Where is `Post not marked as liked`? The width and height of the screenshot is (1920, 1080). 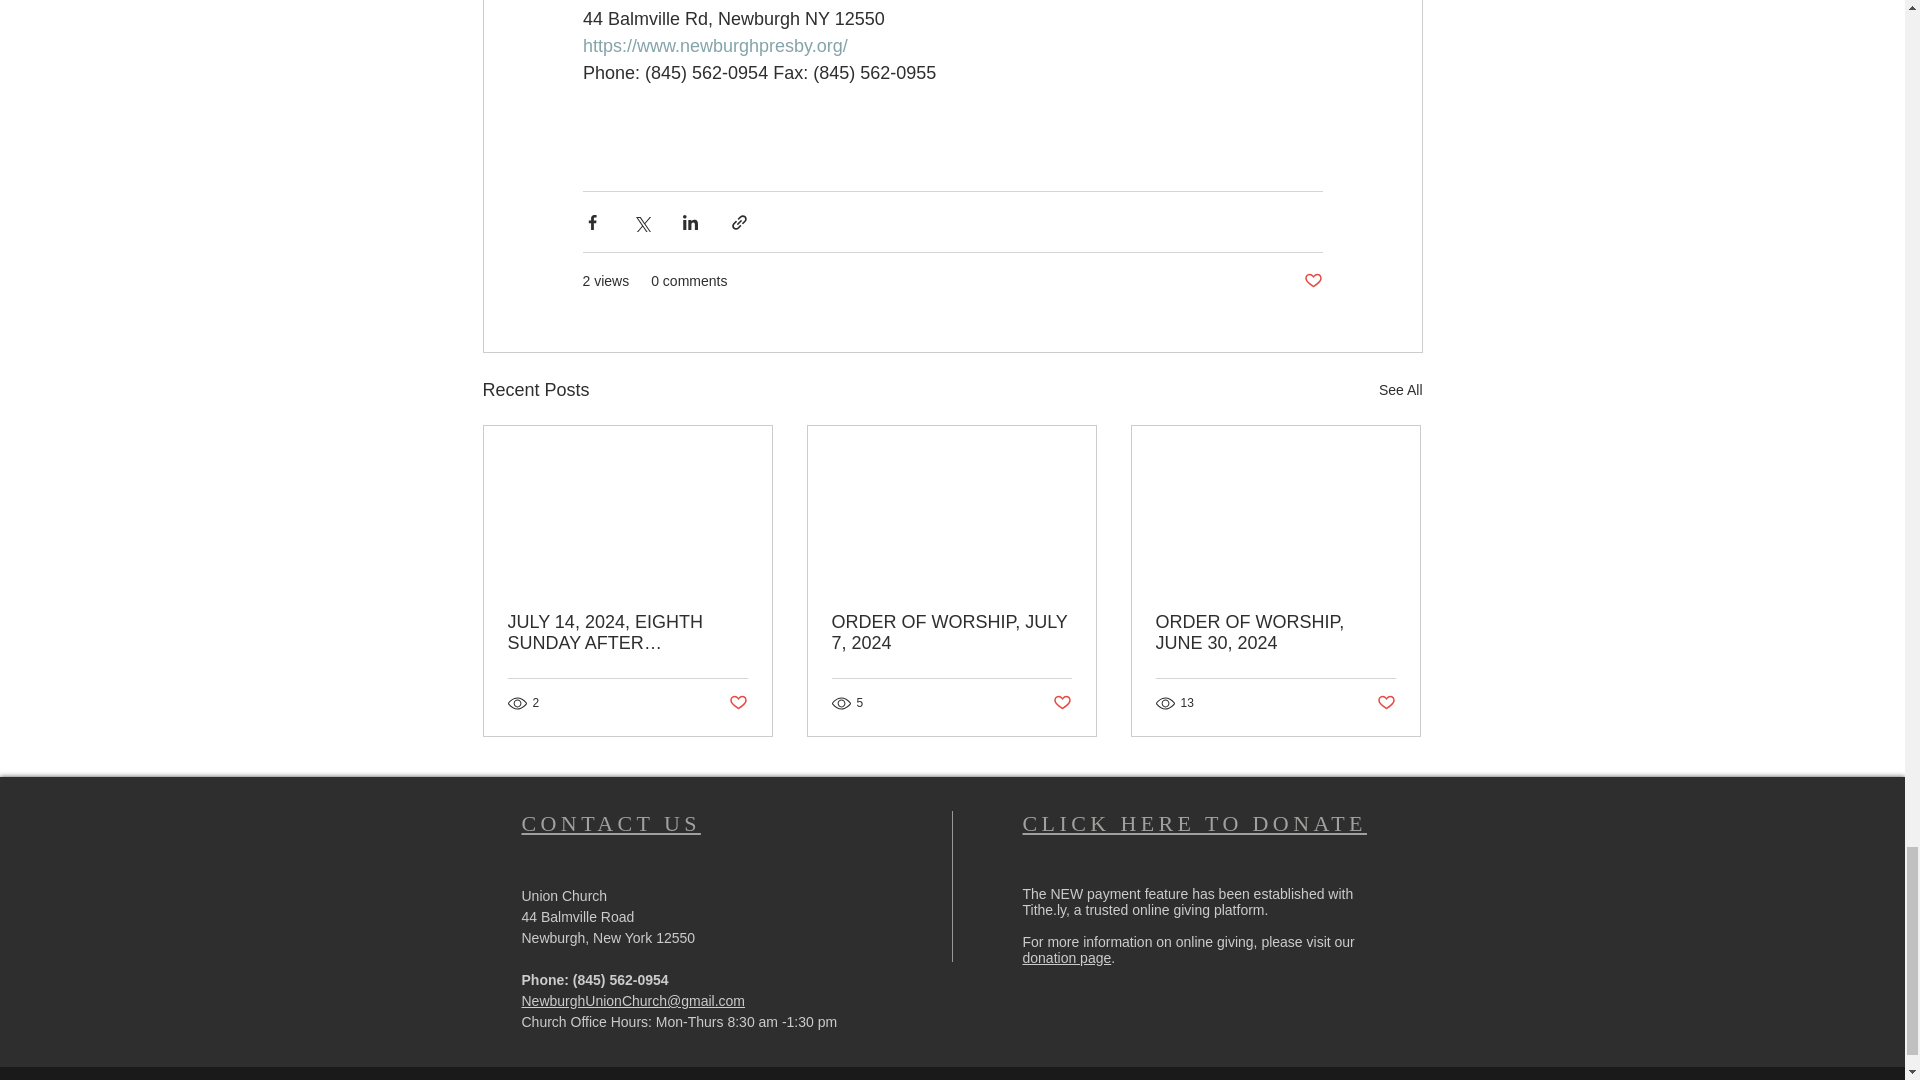
Post not marked as liked is located at coordinates (1062, 702).